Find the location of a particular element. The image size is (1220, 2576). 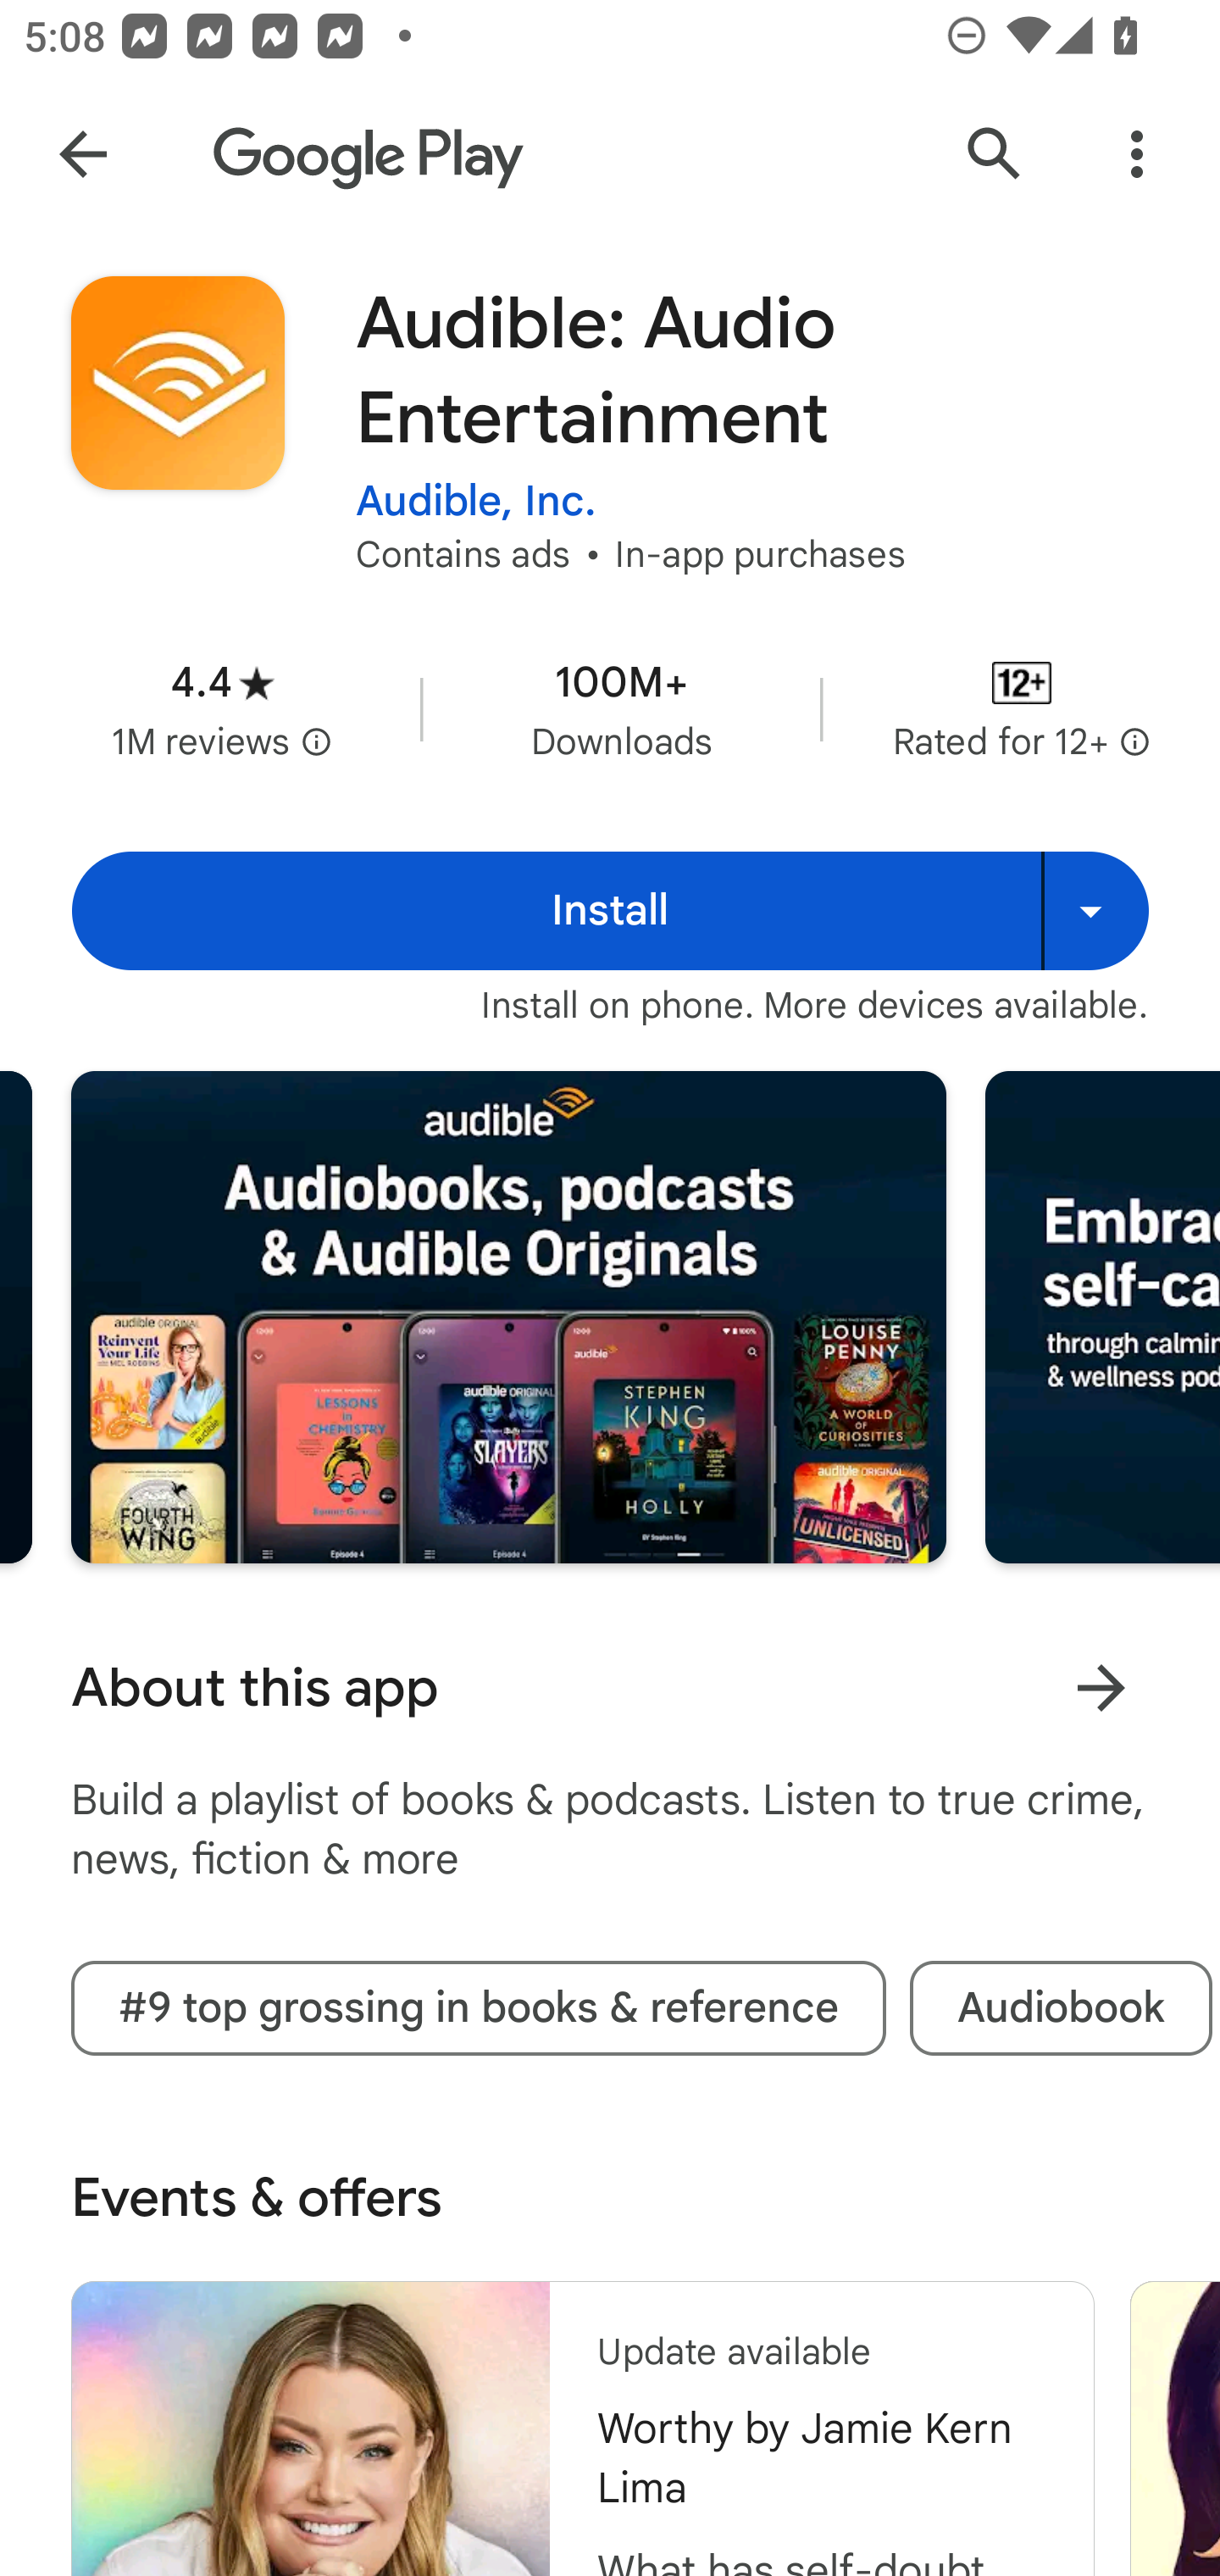

Install on more devices is located at coordinates (1095, 910).